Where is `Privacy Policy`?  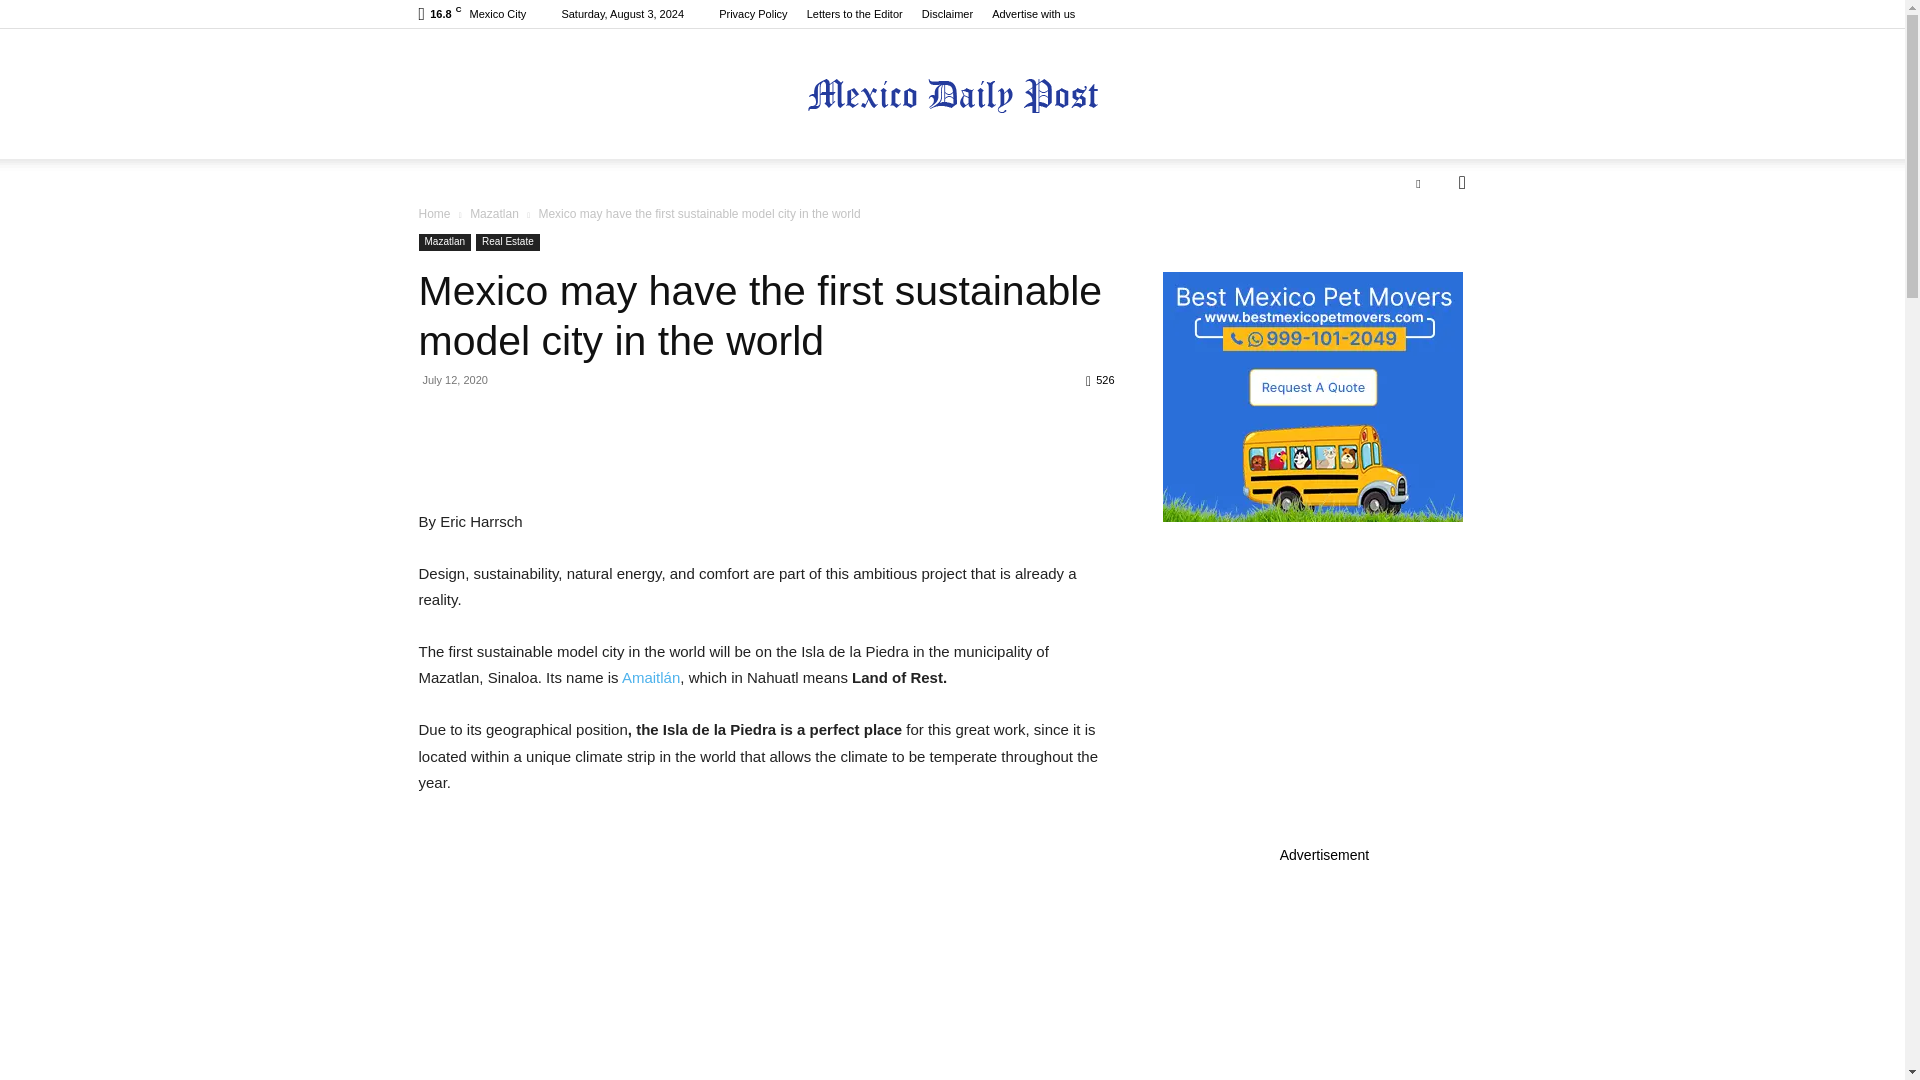 Privacy Policy is located at coordinates (752, 14).